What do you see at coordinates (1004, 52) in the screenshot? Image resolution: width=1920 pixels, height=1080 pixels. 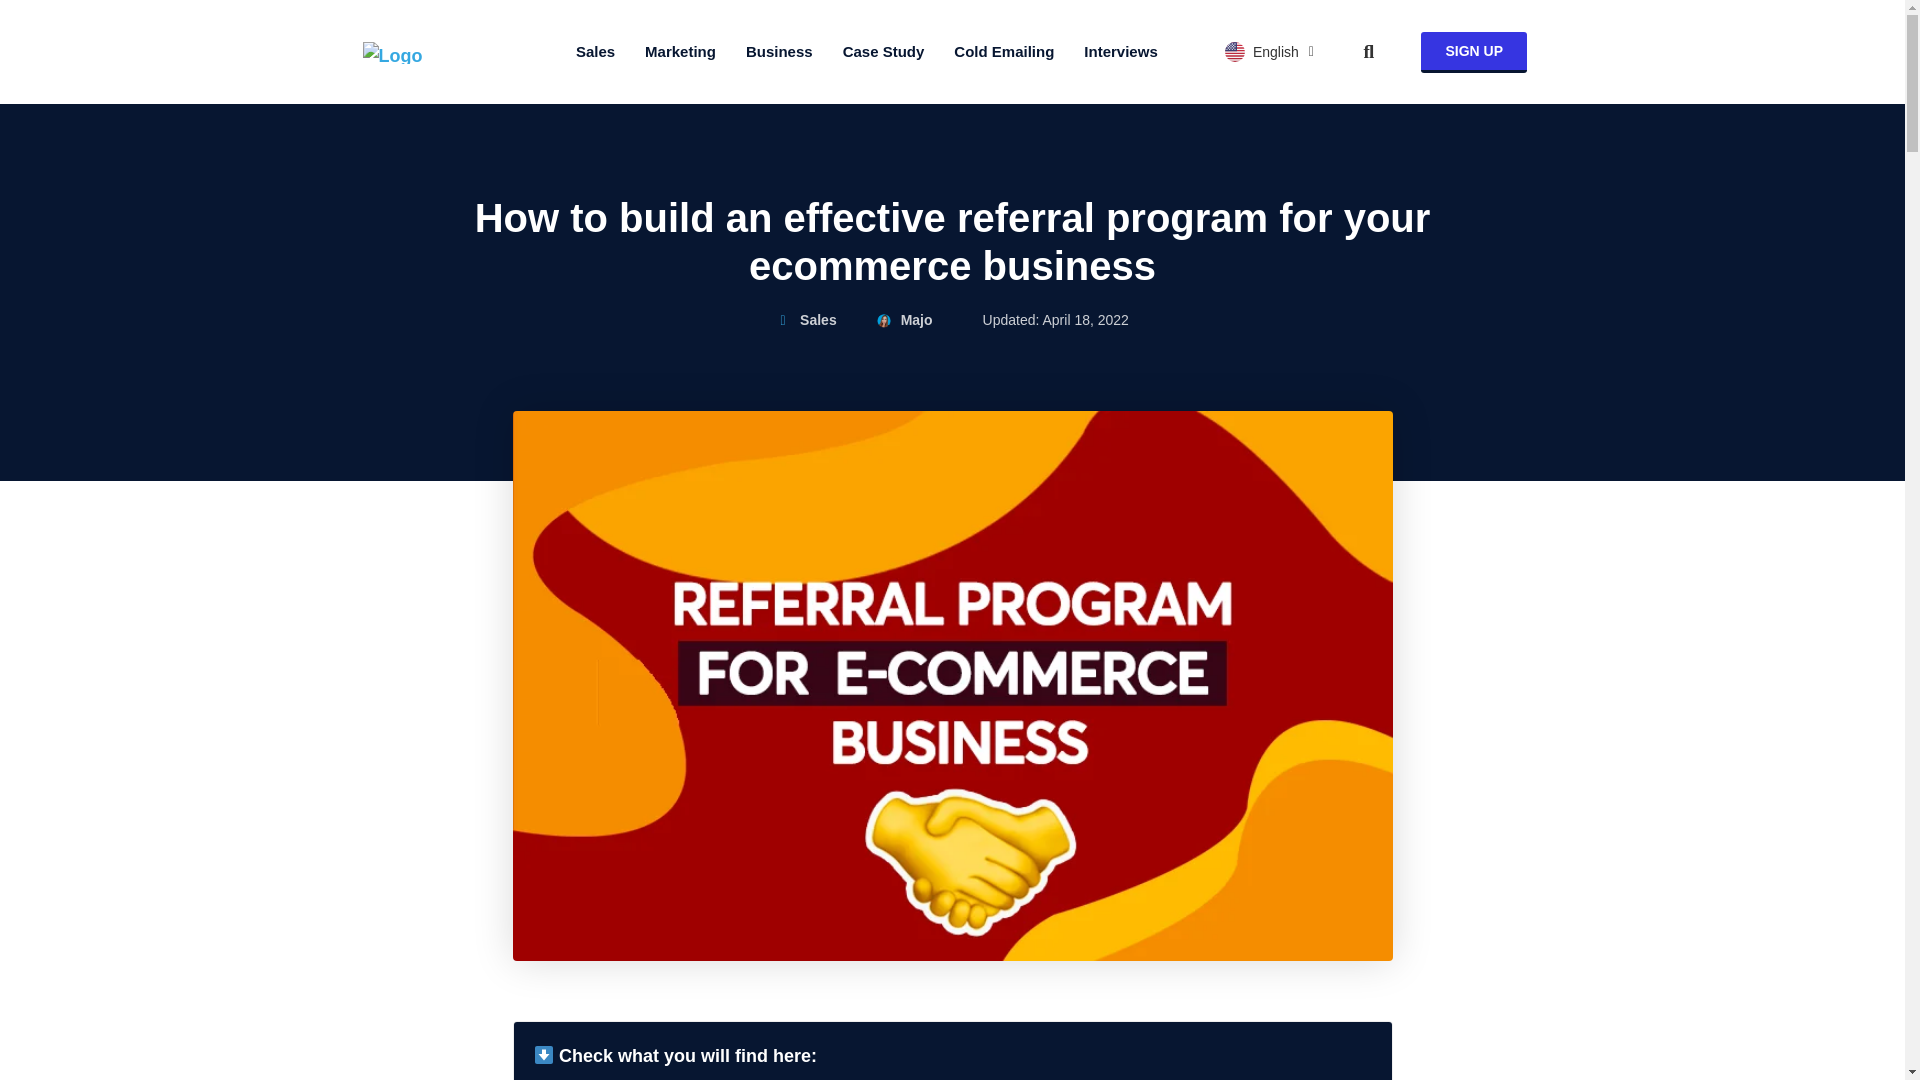 I see `Cold Emailing` at bounding box center [1004, 52].